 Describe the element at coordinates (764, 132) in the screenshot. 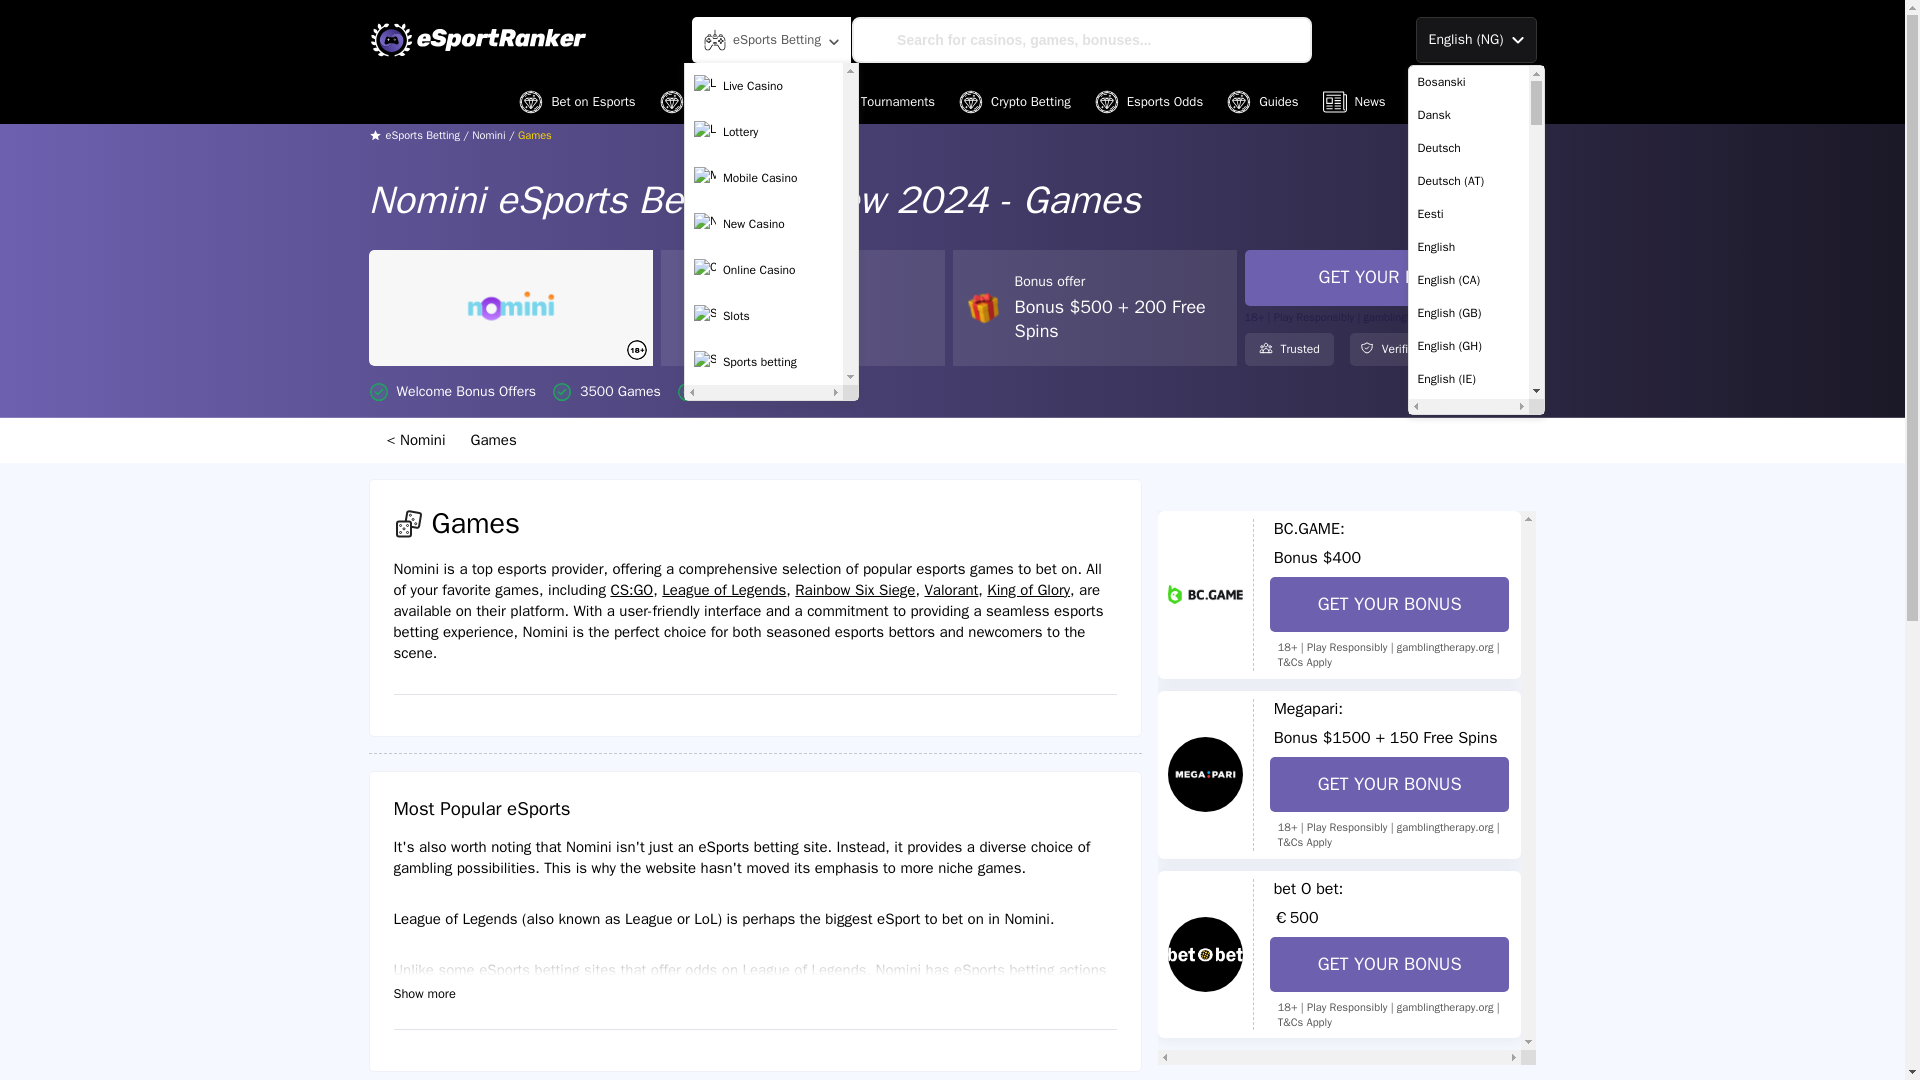

I see `Lottery` at that location.